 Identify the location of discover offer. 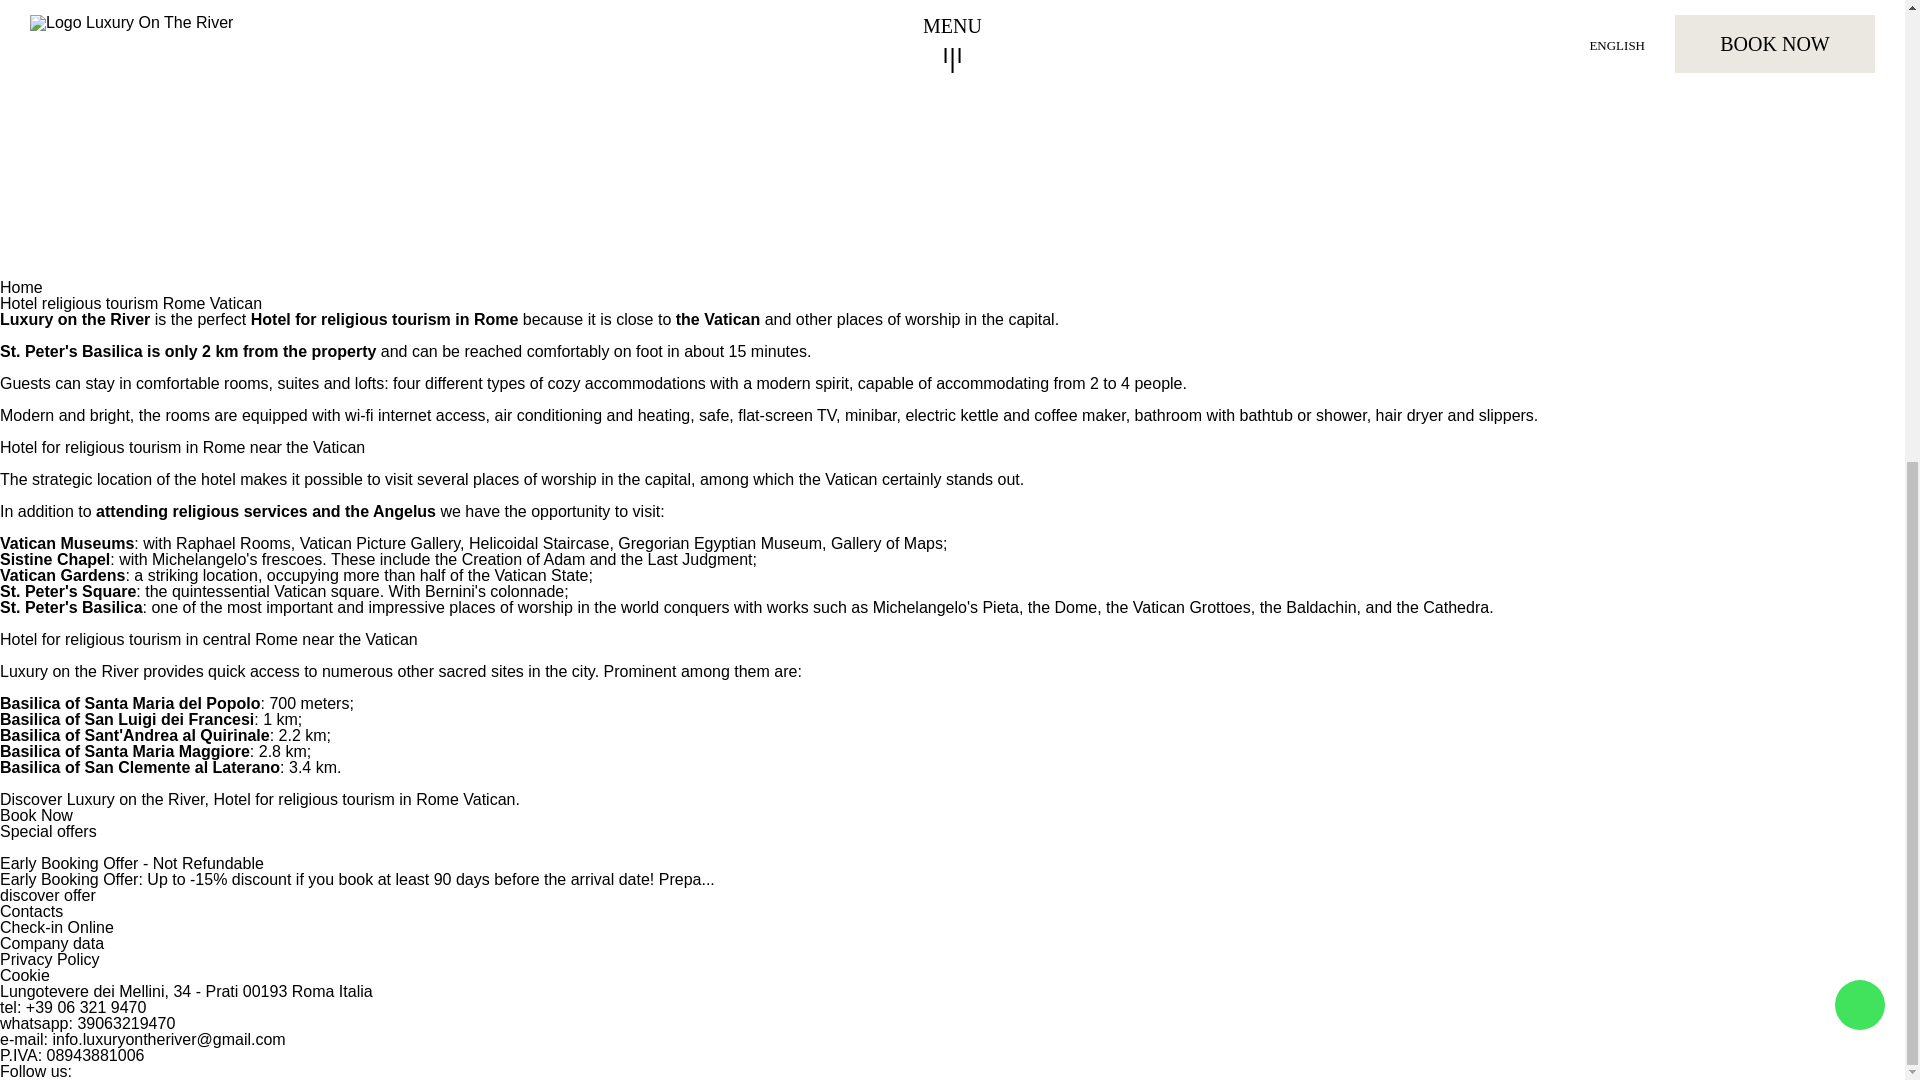
(48, 894).